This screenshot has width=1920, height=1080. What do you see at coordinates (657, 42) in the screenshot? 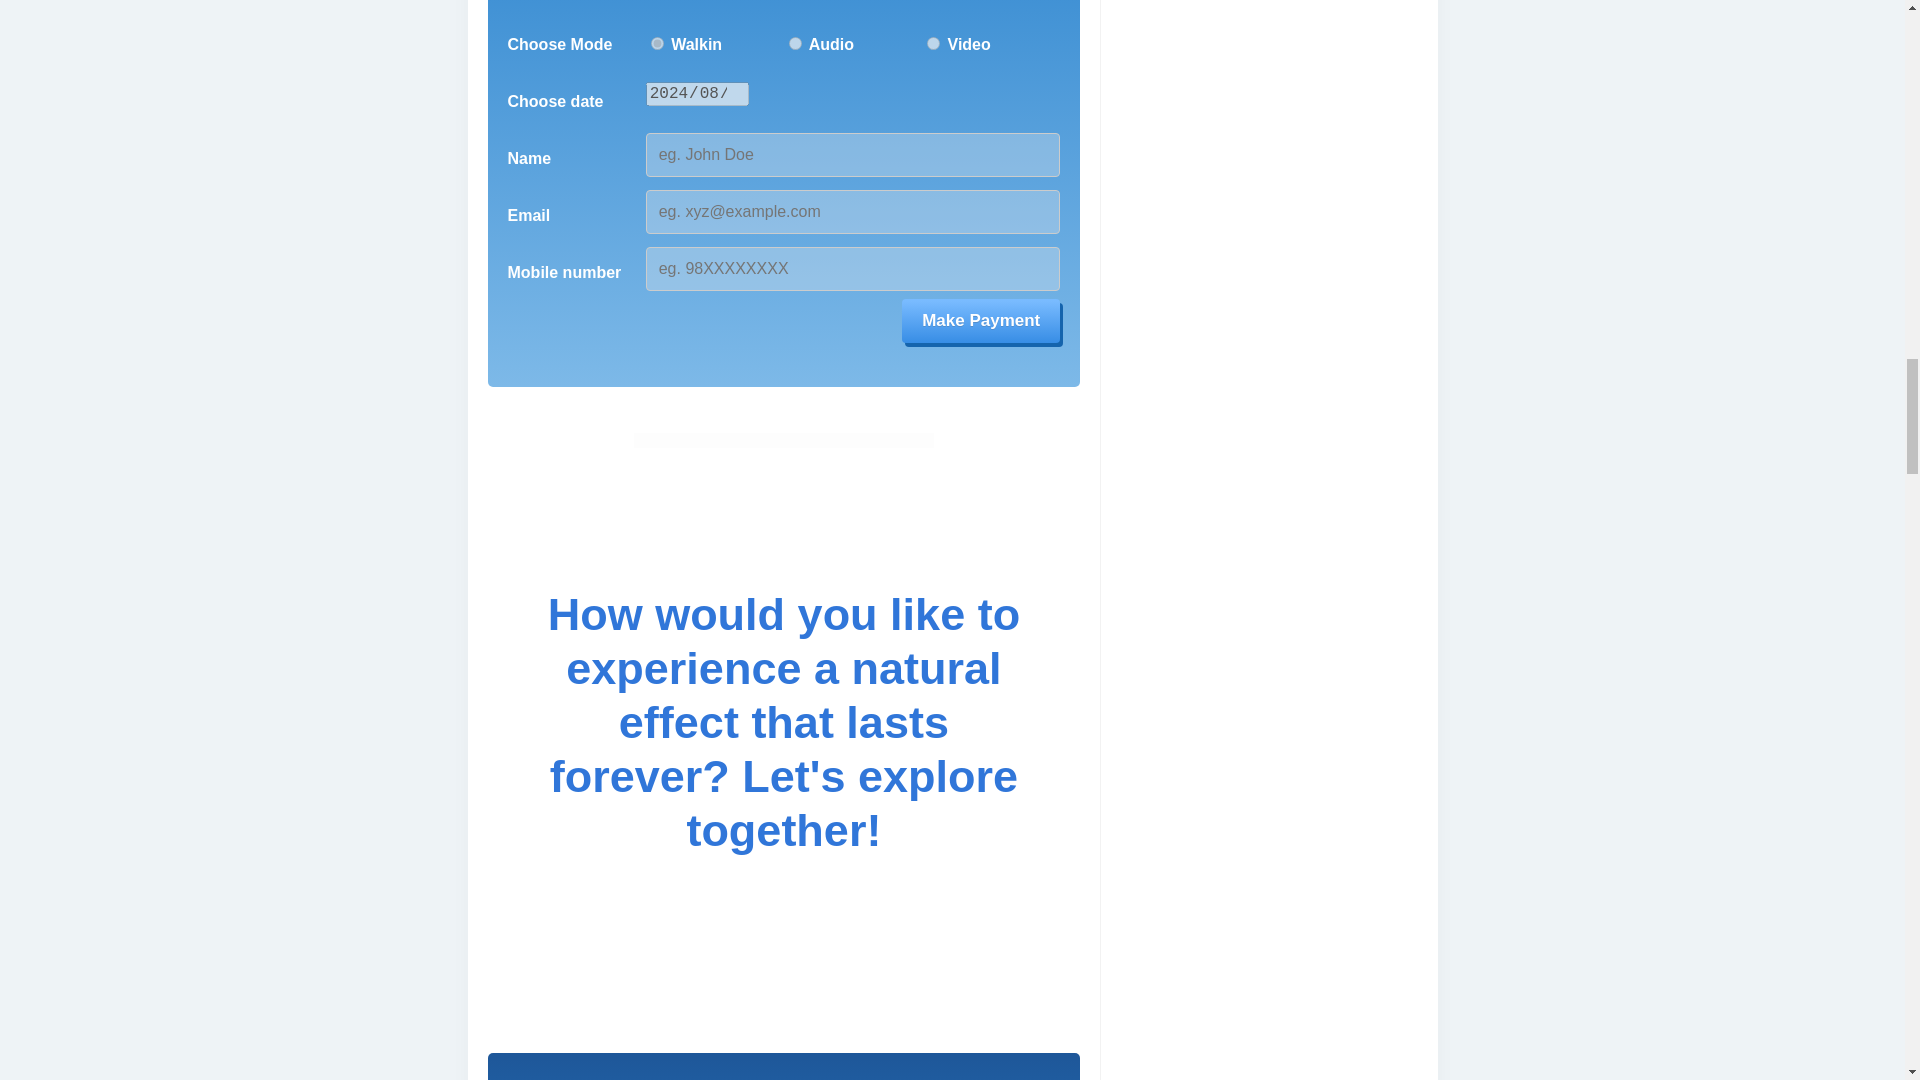
I see `Walkin` at bounding box center [657, 42].